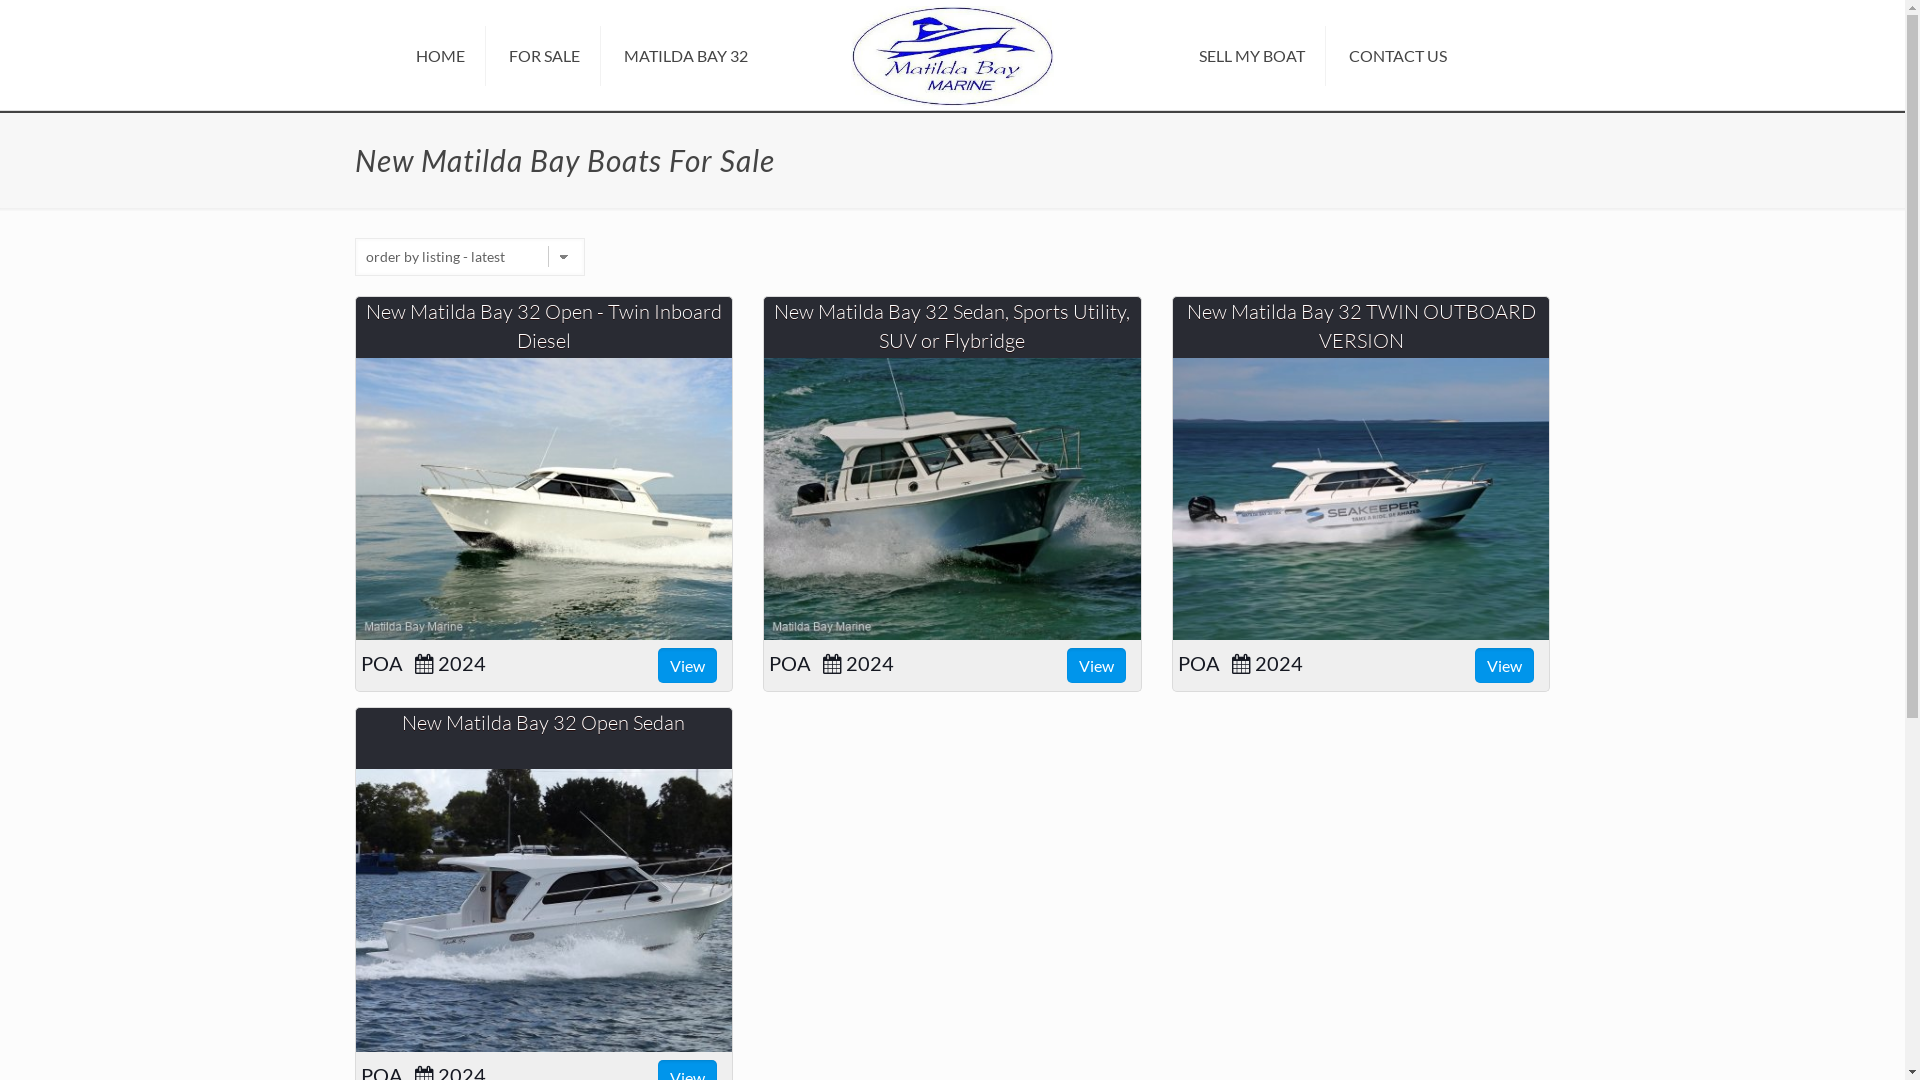  Describe the element at coordinates (1362, 499) in the screenshot. I see `New Matilda Bay 32 TWIN OUTBOARD VERSION` at that location.